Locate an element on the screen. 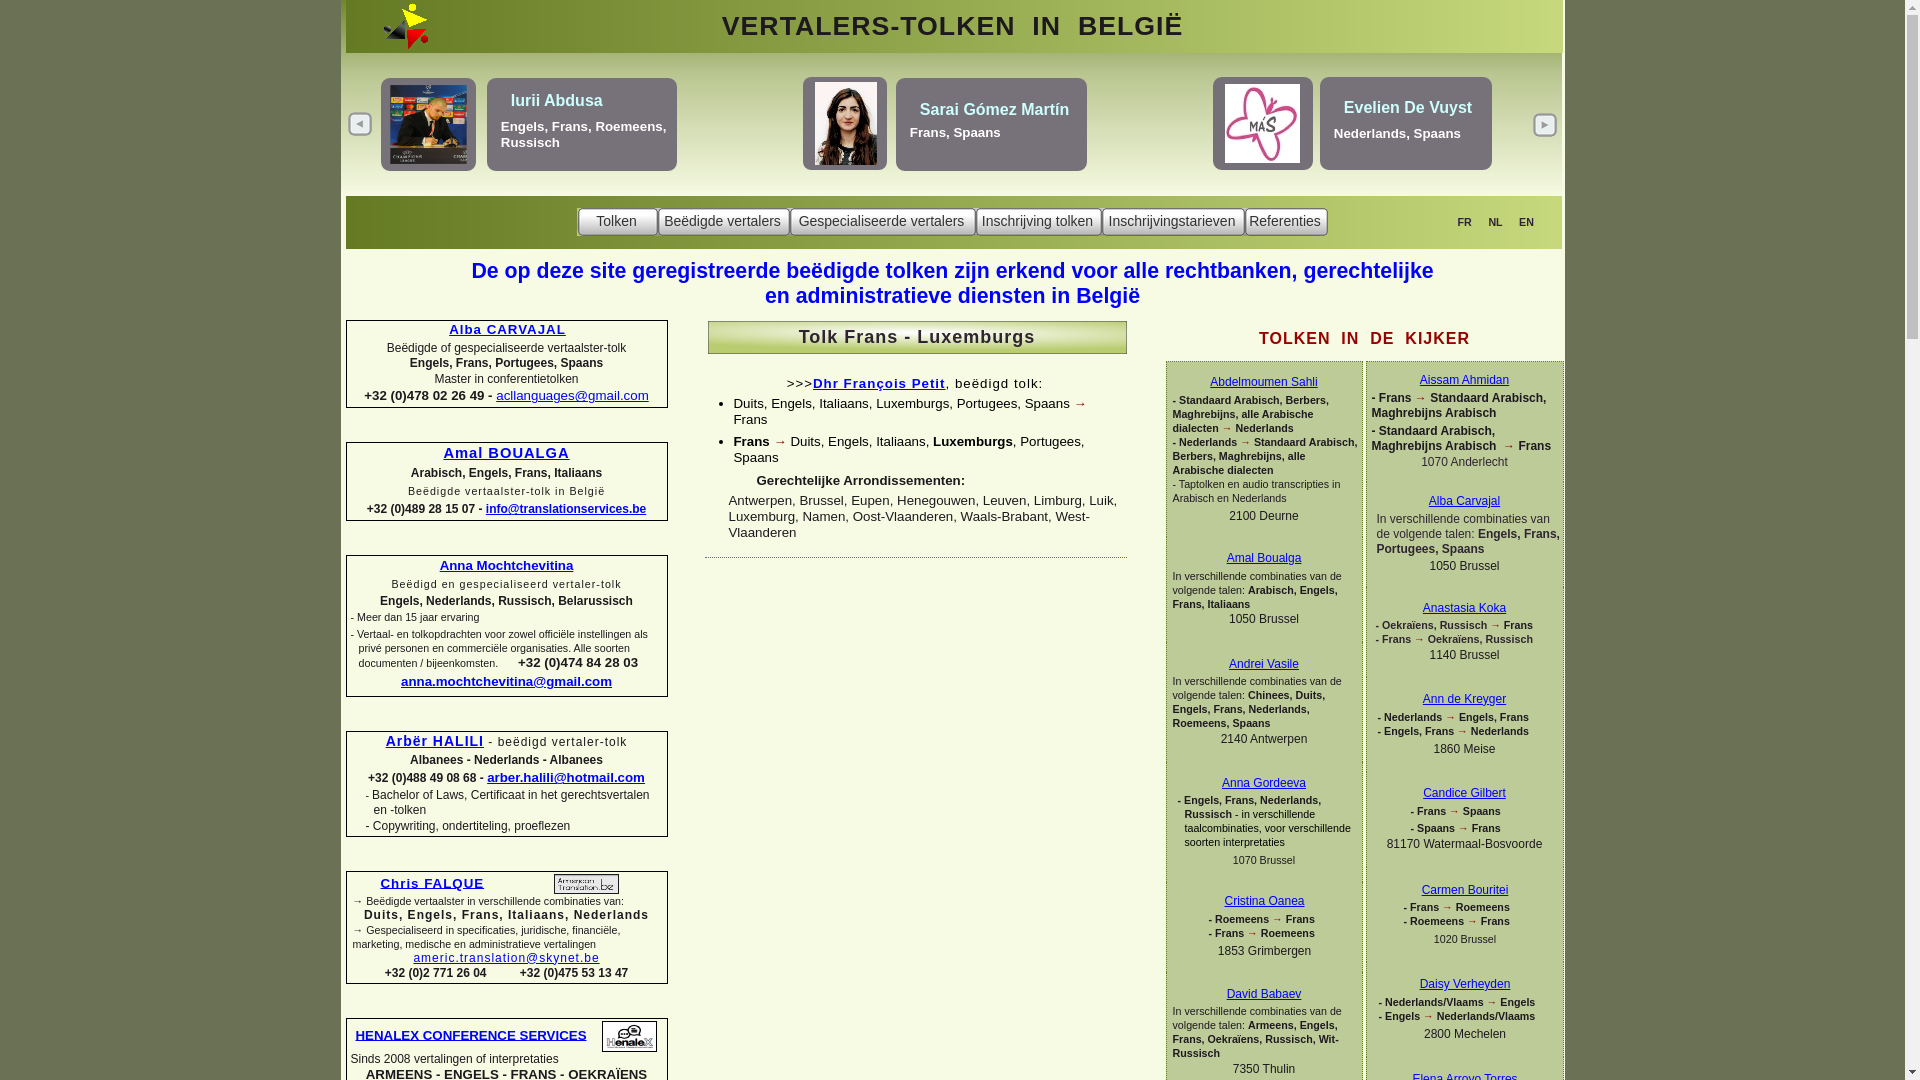 This screenshot has width=1920, height=1080. David Babaev - Henalex Conference Services is located at coordinates (630, 1036).